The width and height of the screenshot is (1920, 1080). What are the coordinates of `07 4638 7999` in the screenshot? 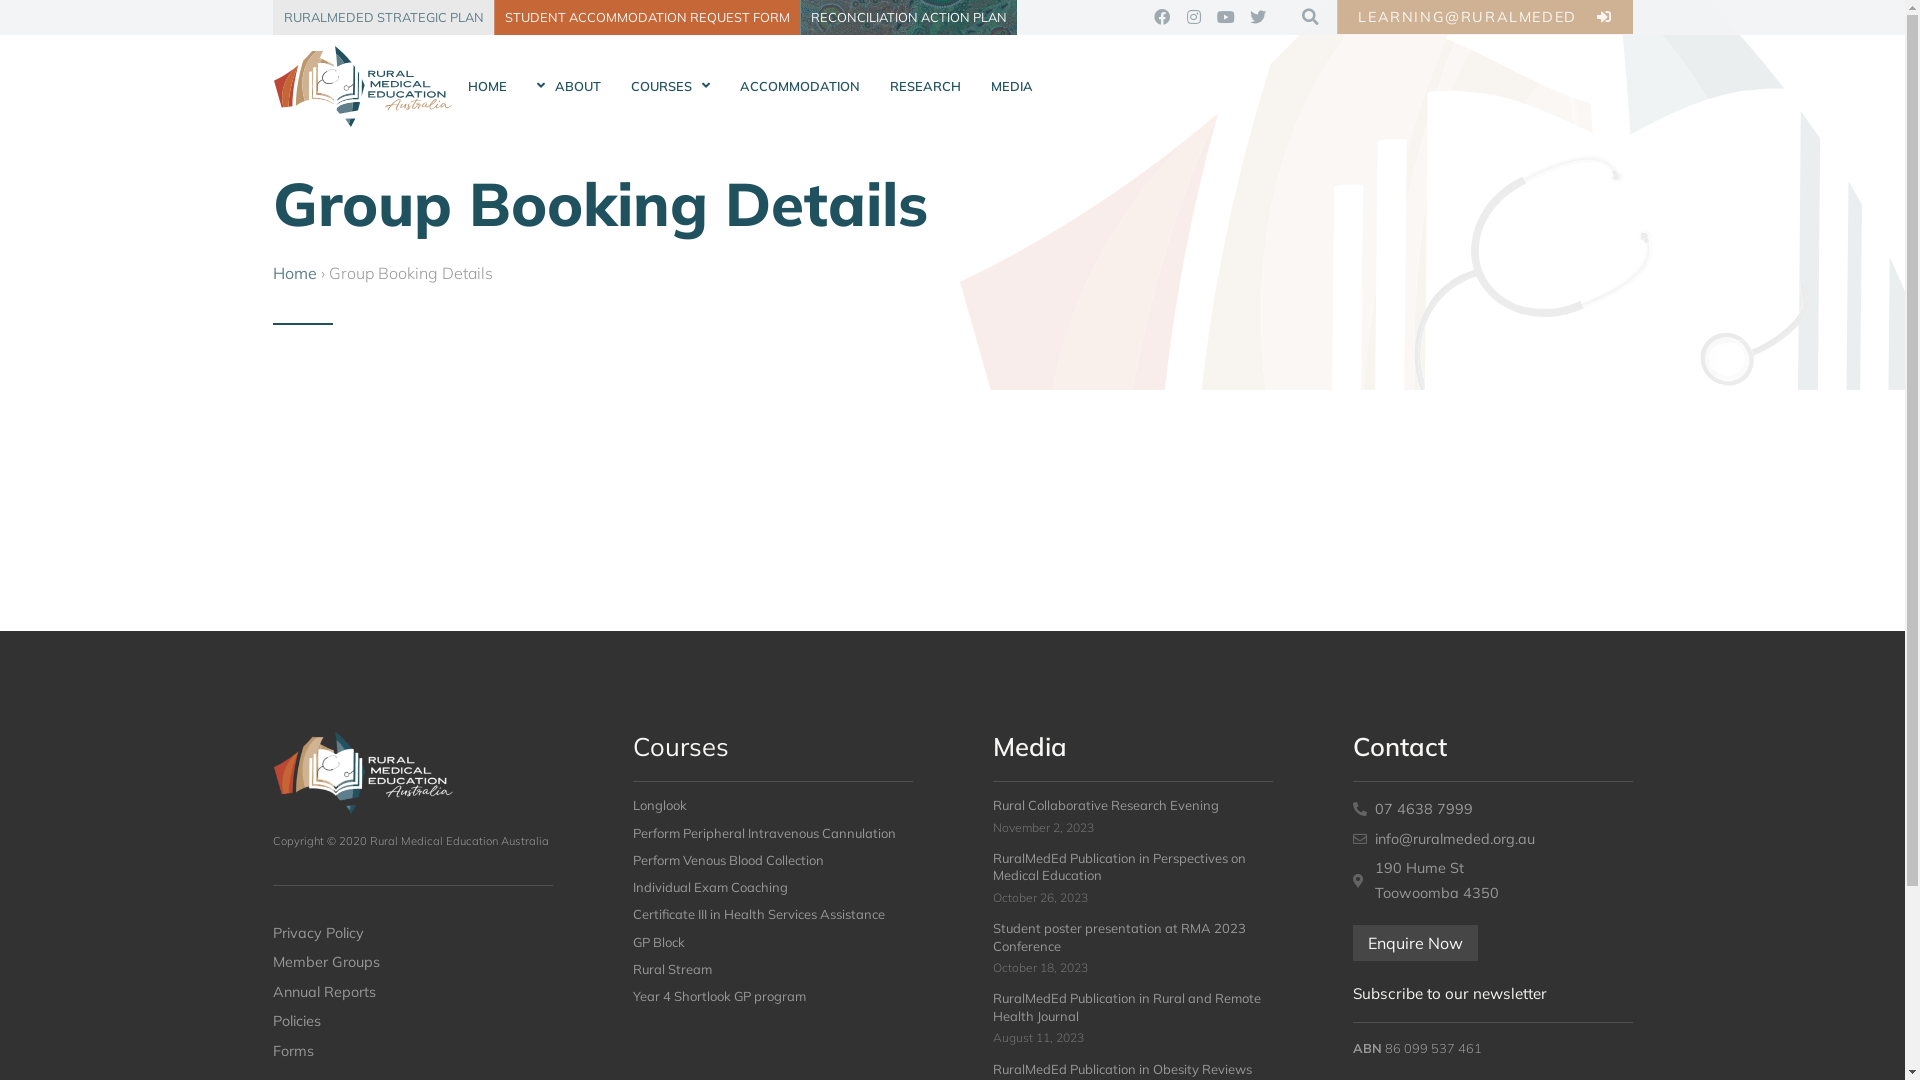 It's located at (1492, 809).